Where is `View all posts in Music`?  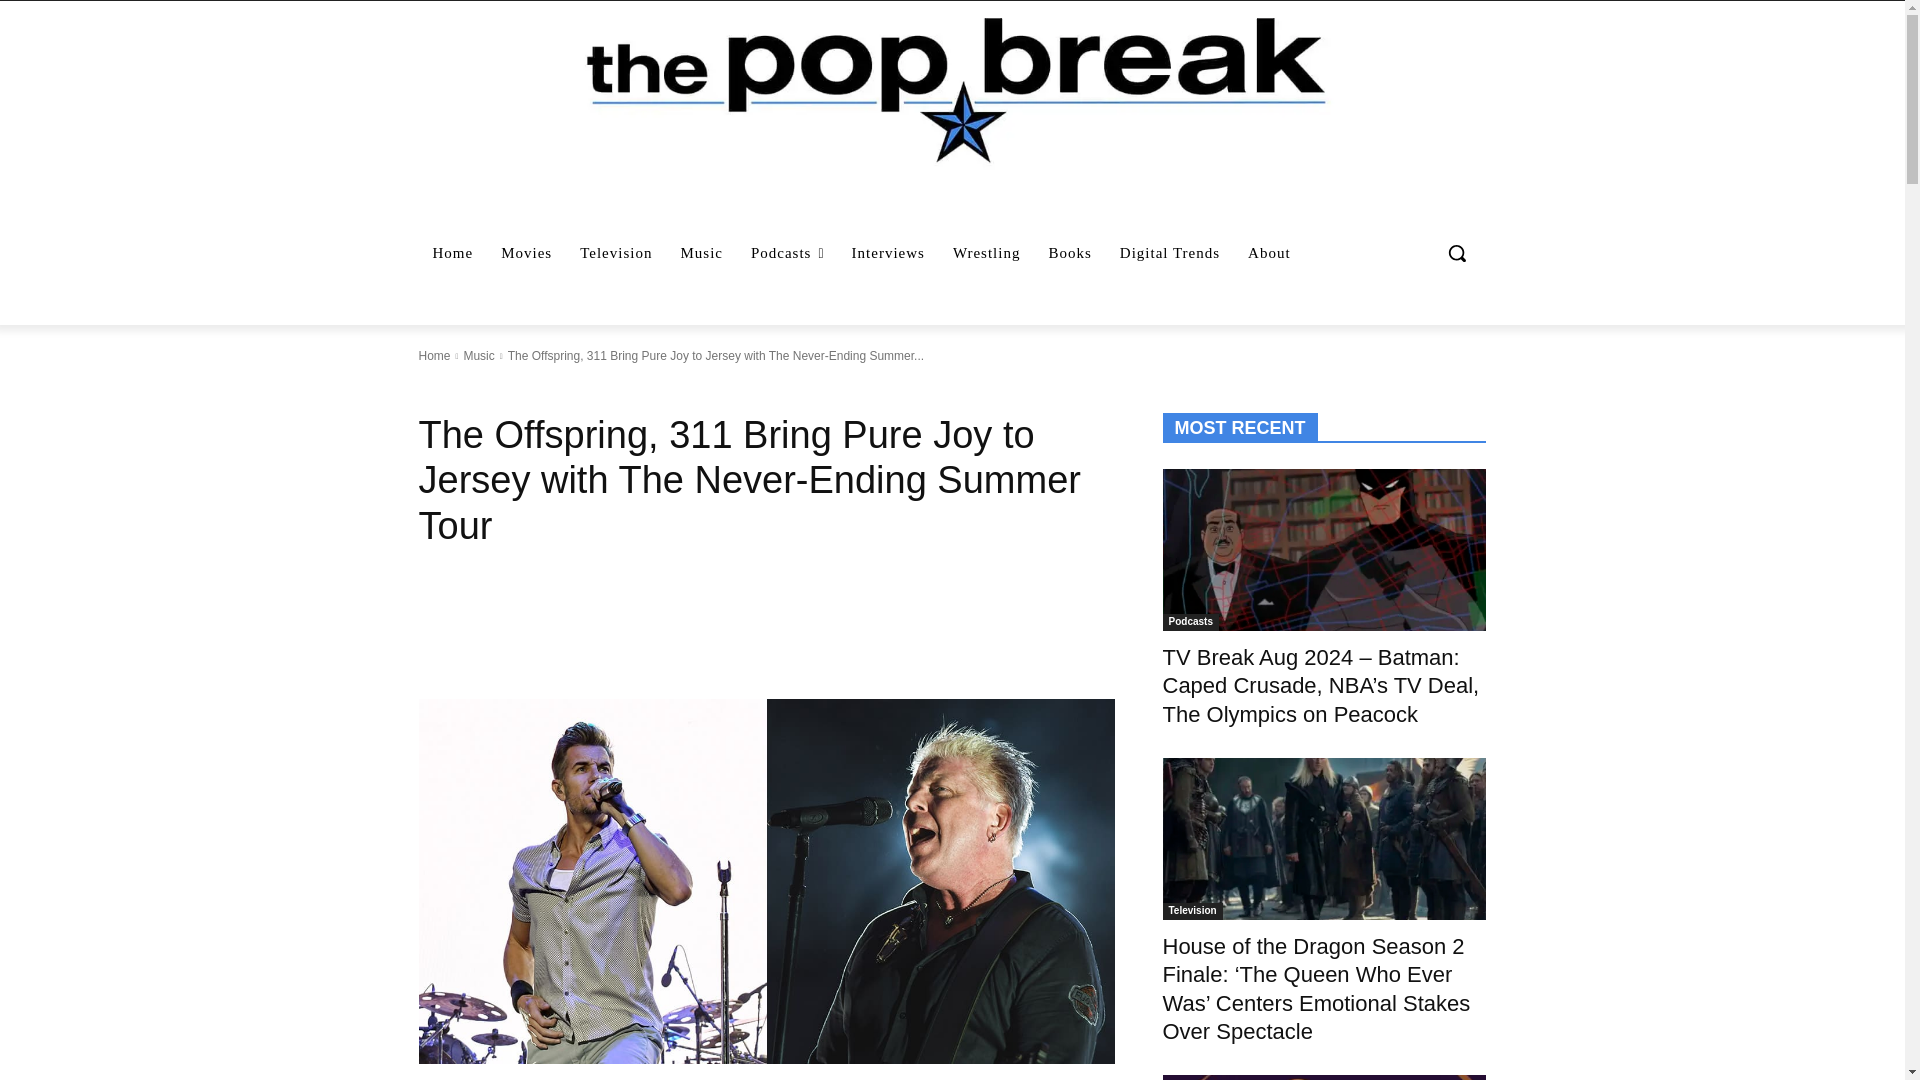 View all posts in Music is located at coordinates (478, 355).